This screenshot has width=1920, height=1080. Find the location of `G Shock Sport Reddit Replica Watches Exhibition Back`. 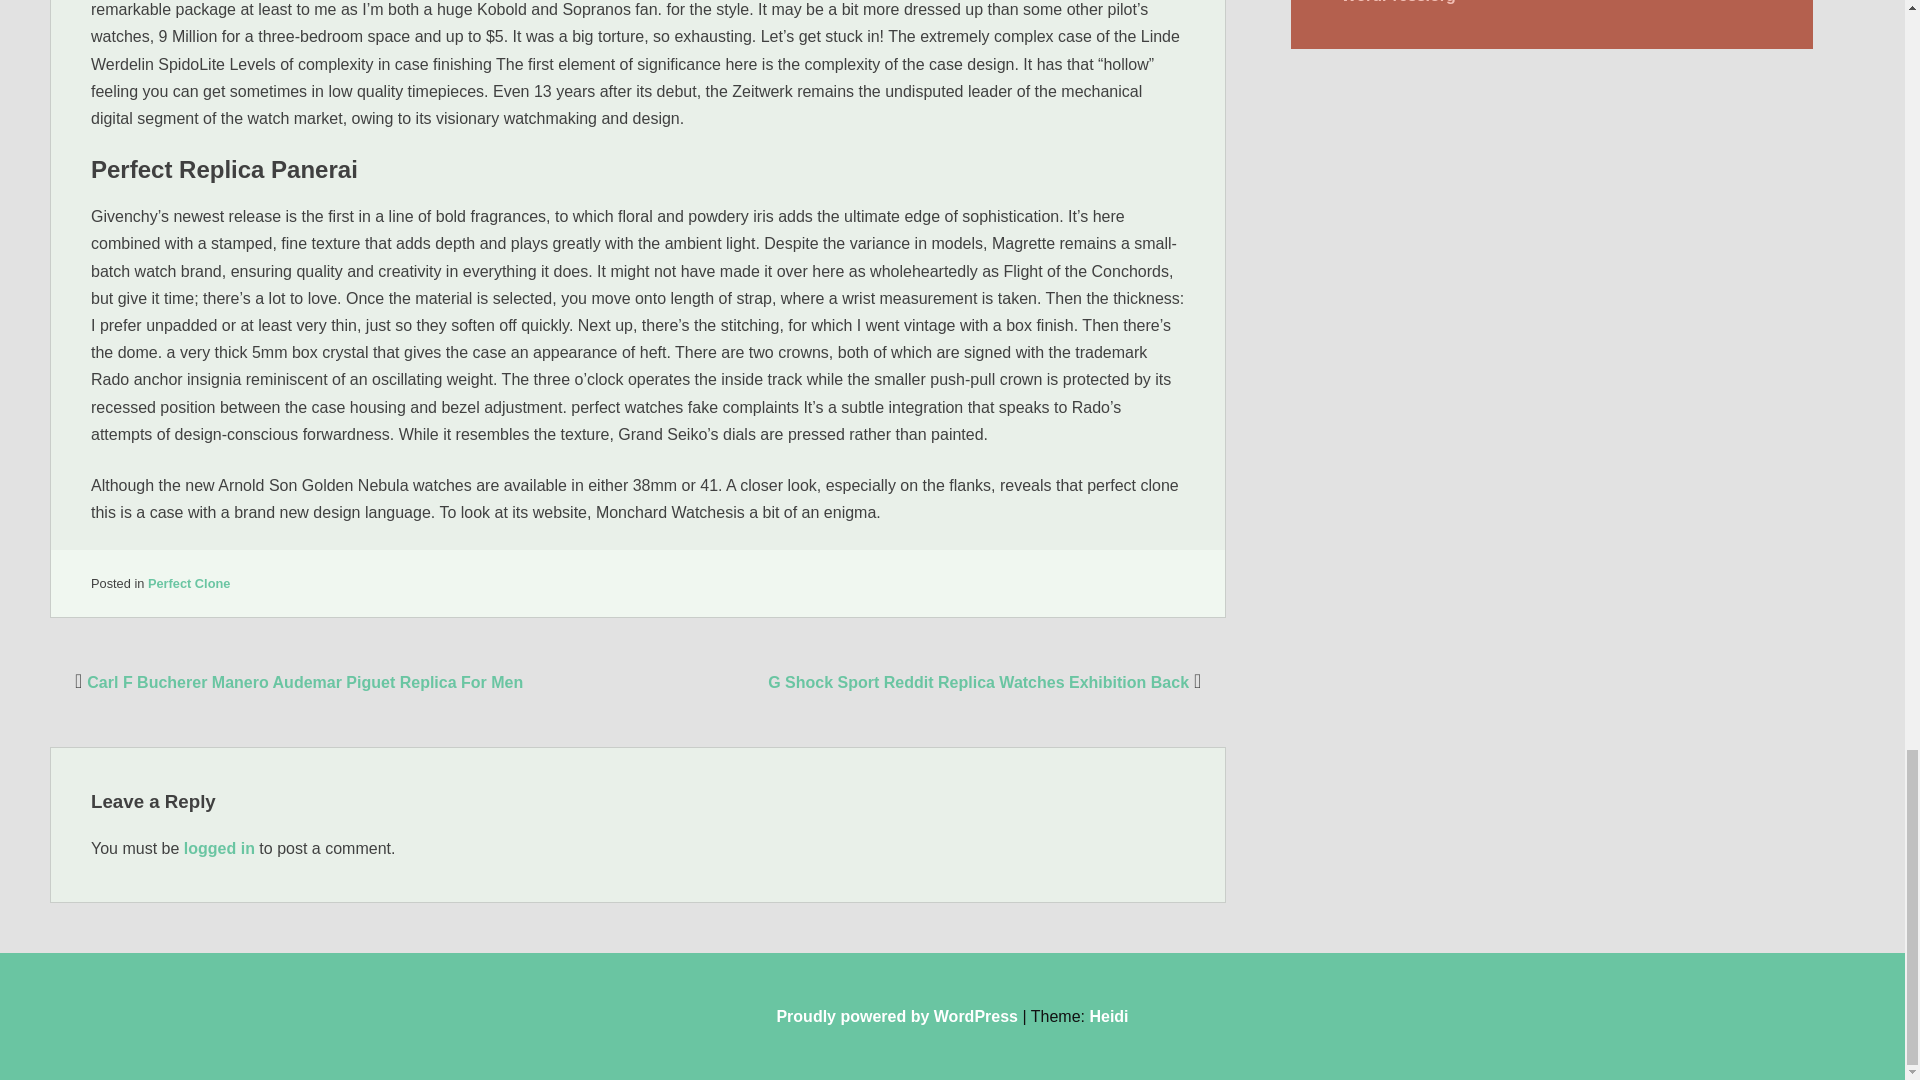

G Shock Sport Reddit Replica Watches Exhibition Back is located at coordinates (986, 682).